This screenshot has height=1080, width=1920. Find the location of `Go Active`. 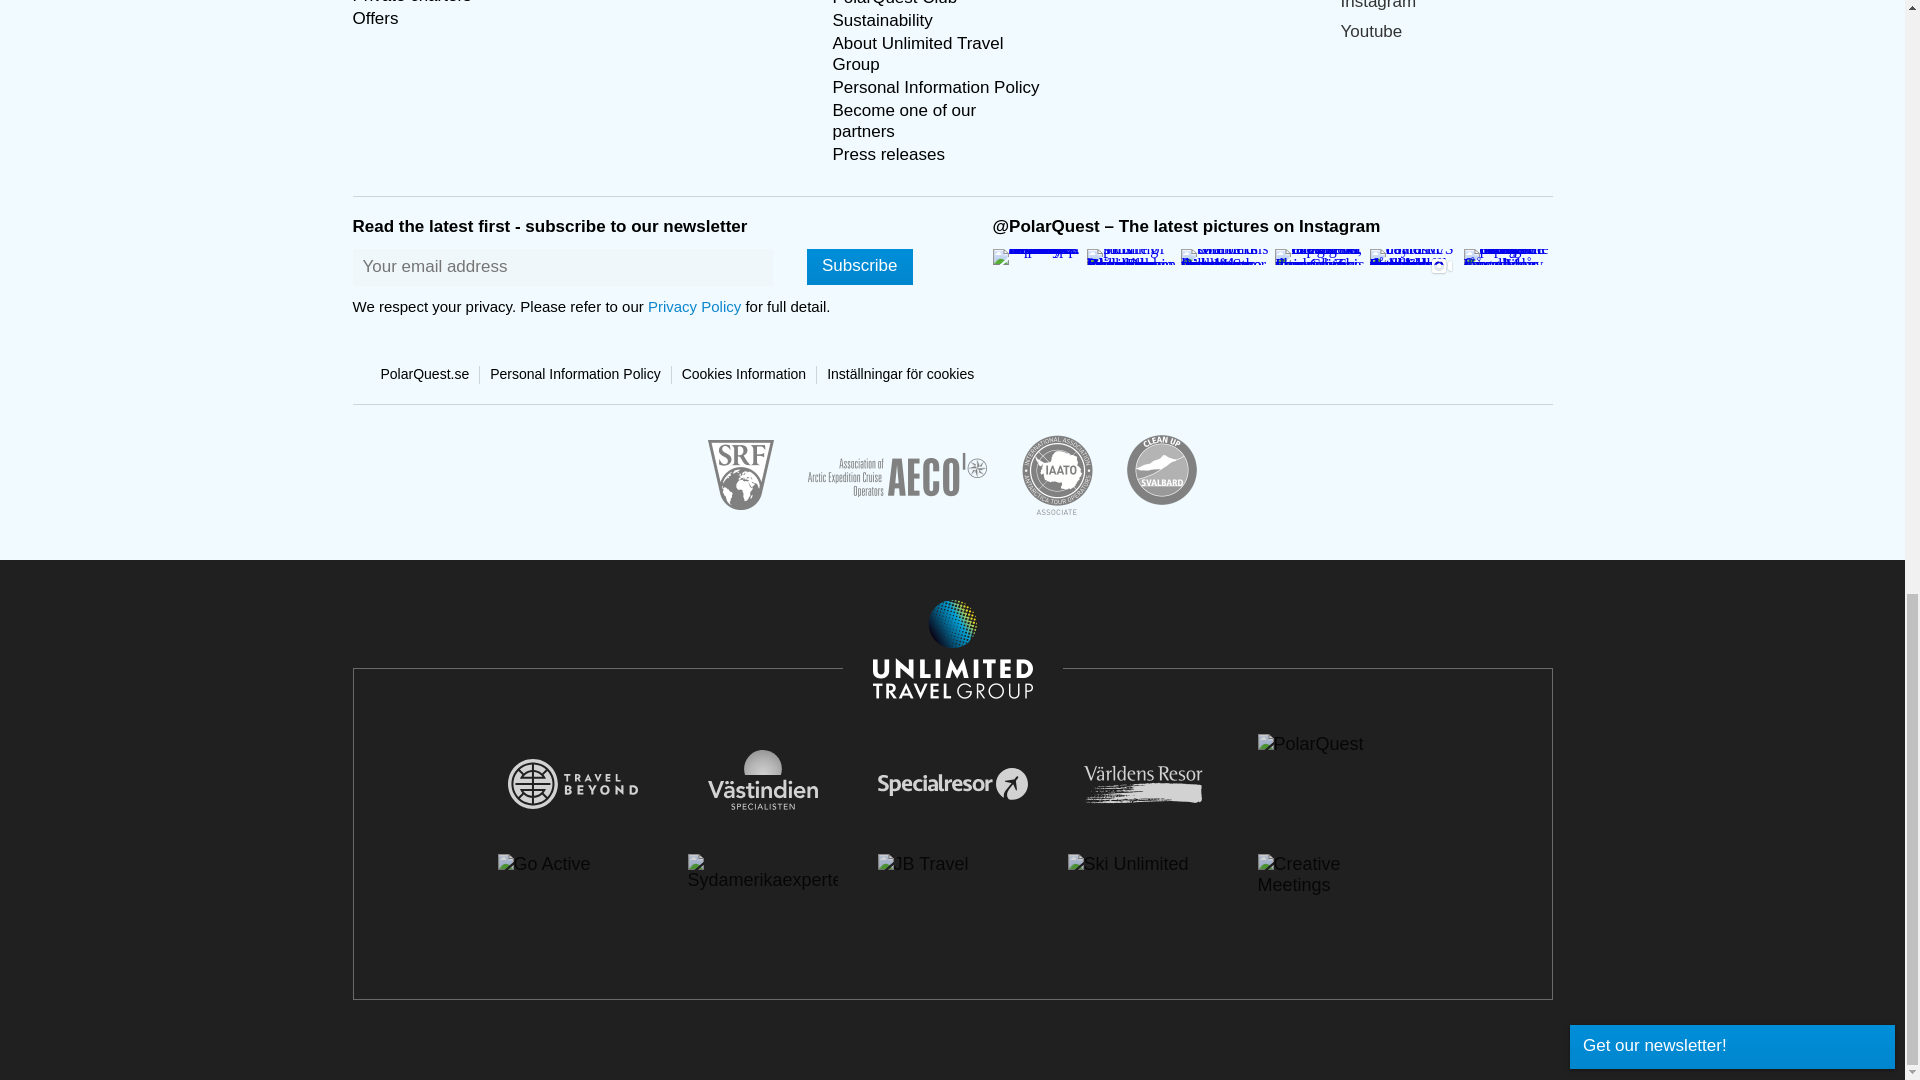

Go Active is located at coordinates (572, 864).